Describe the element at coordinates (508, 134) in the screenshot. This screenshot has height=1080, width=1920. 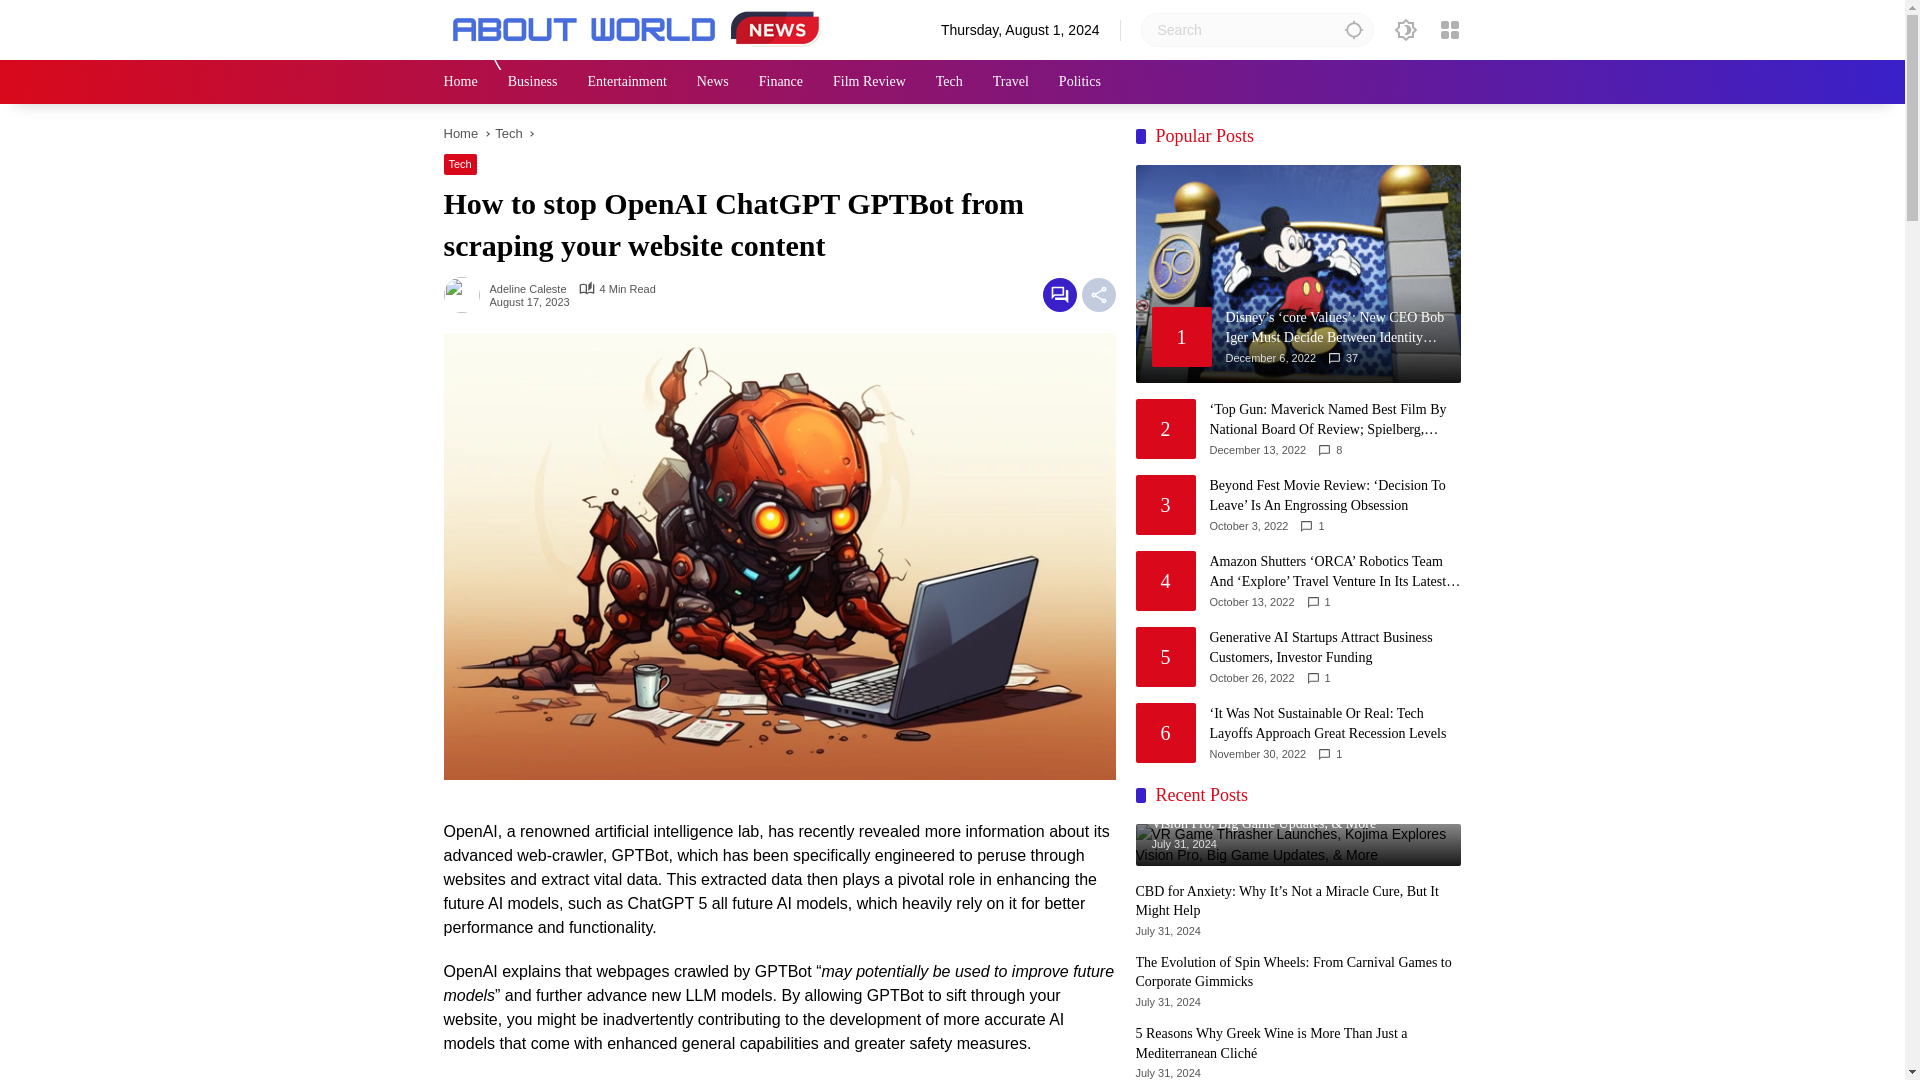
I see `Tech` at that location.